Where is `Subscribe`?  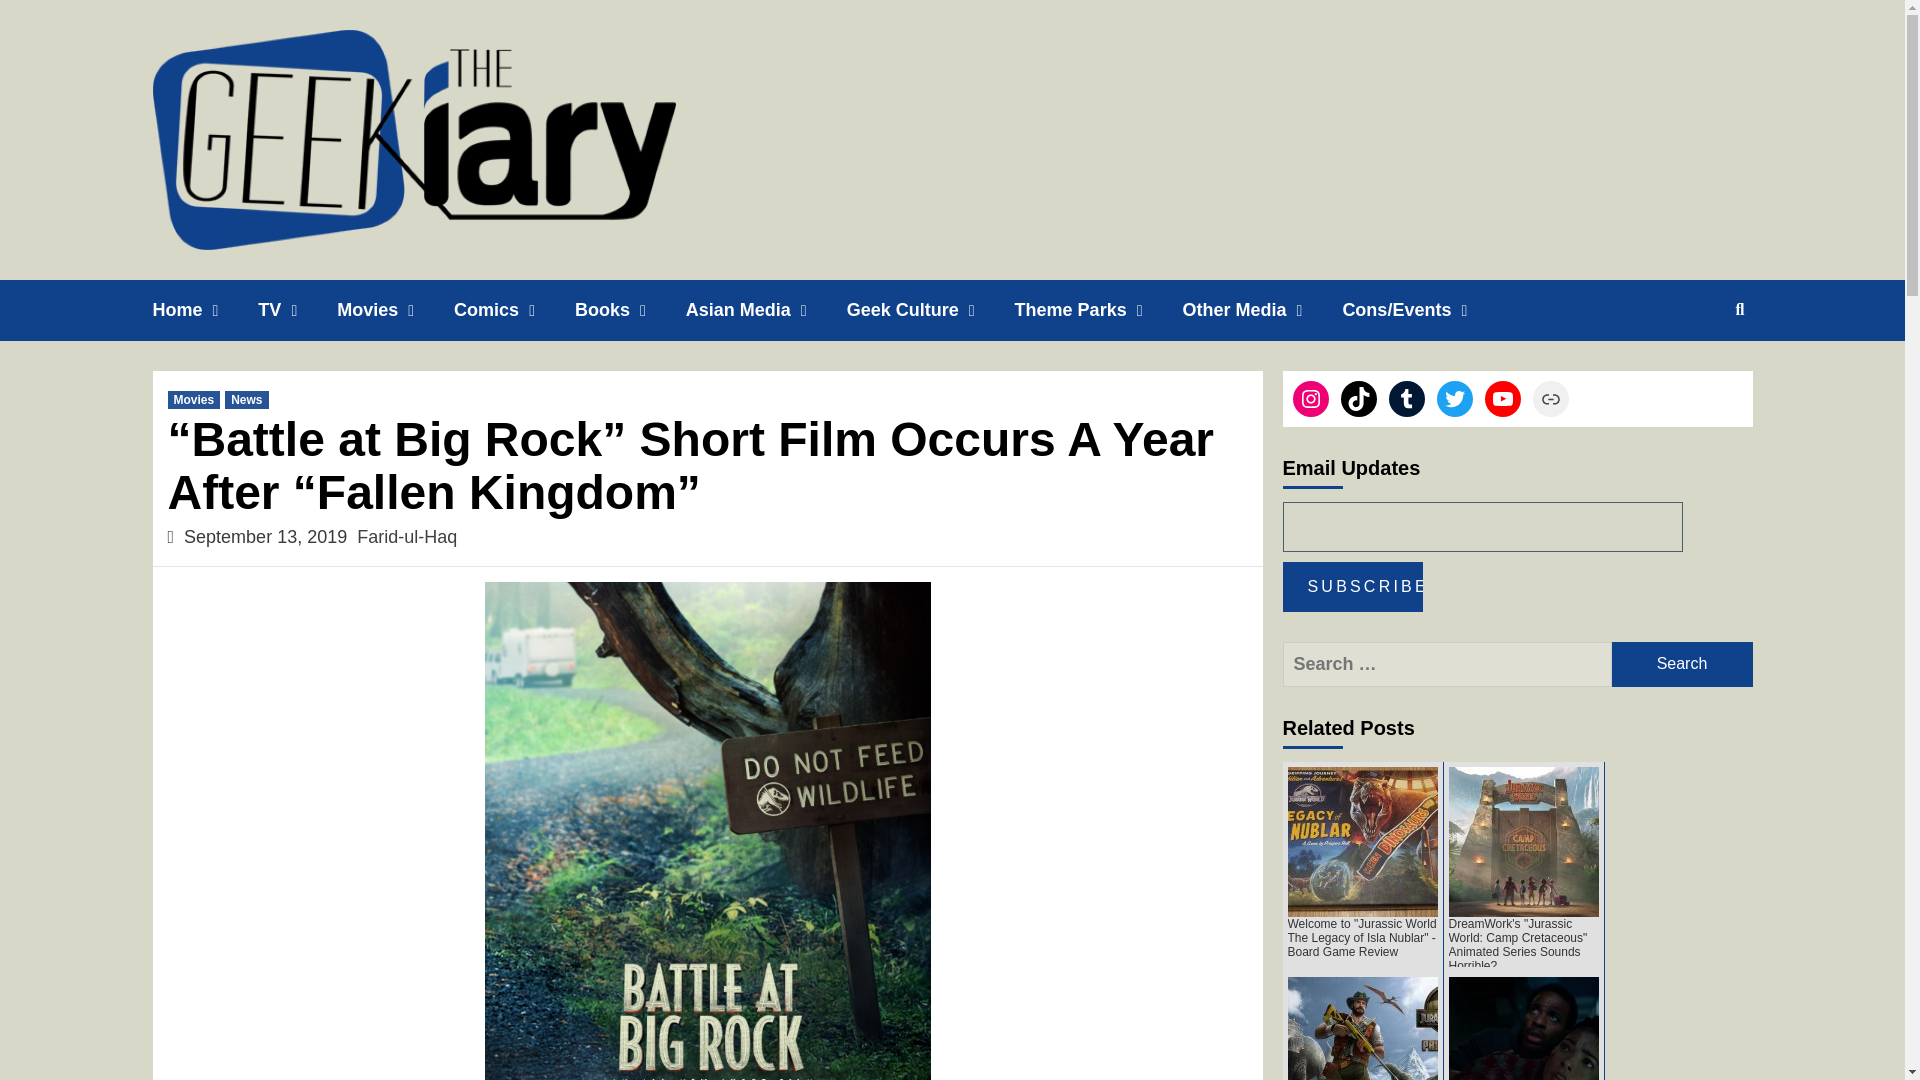
Subscribe is located at coordinates (1352, 586).